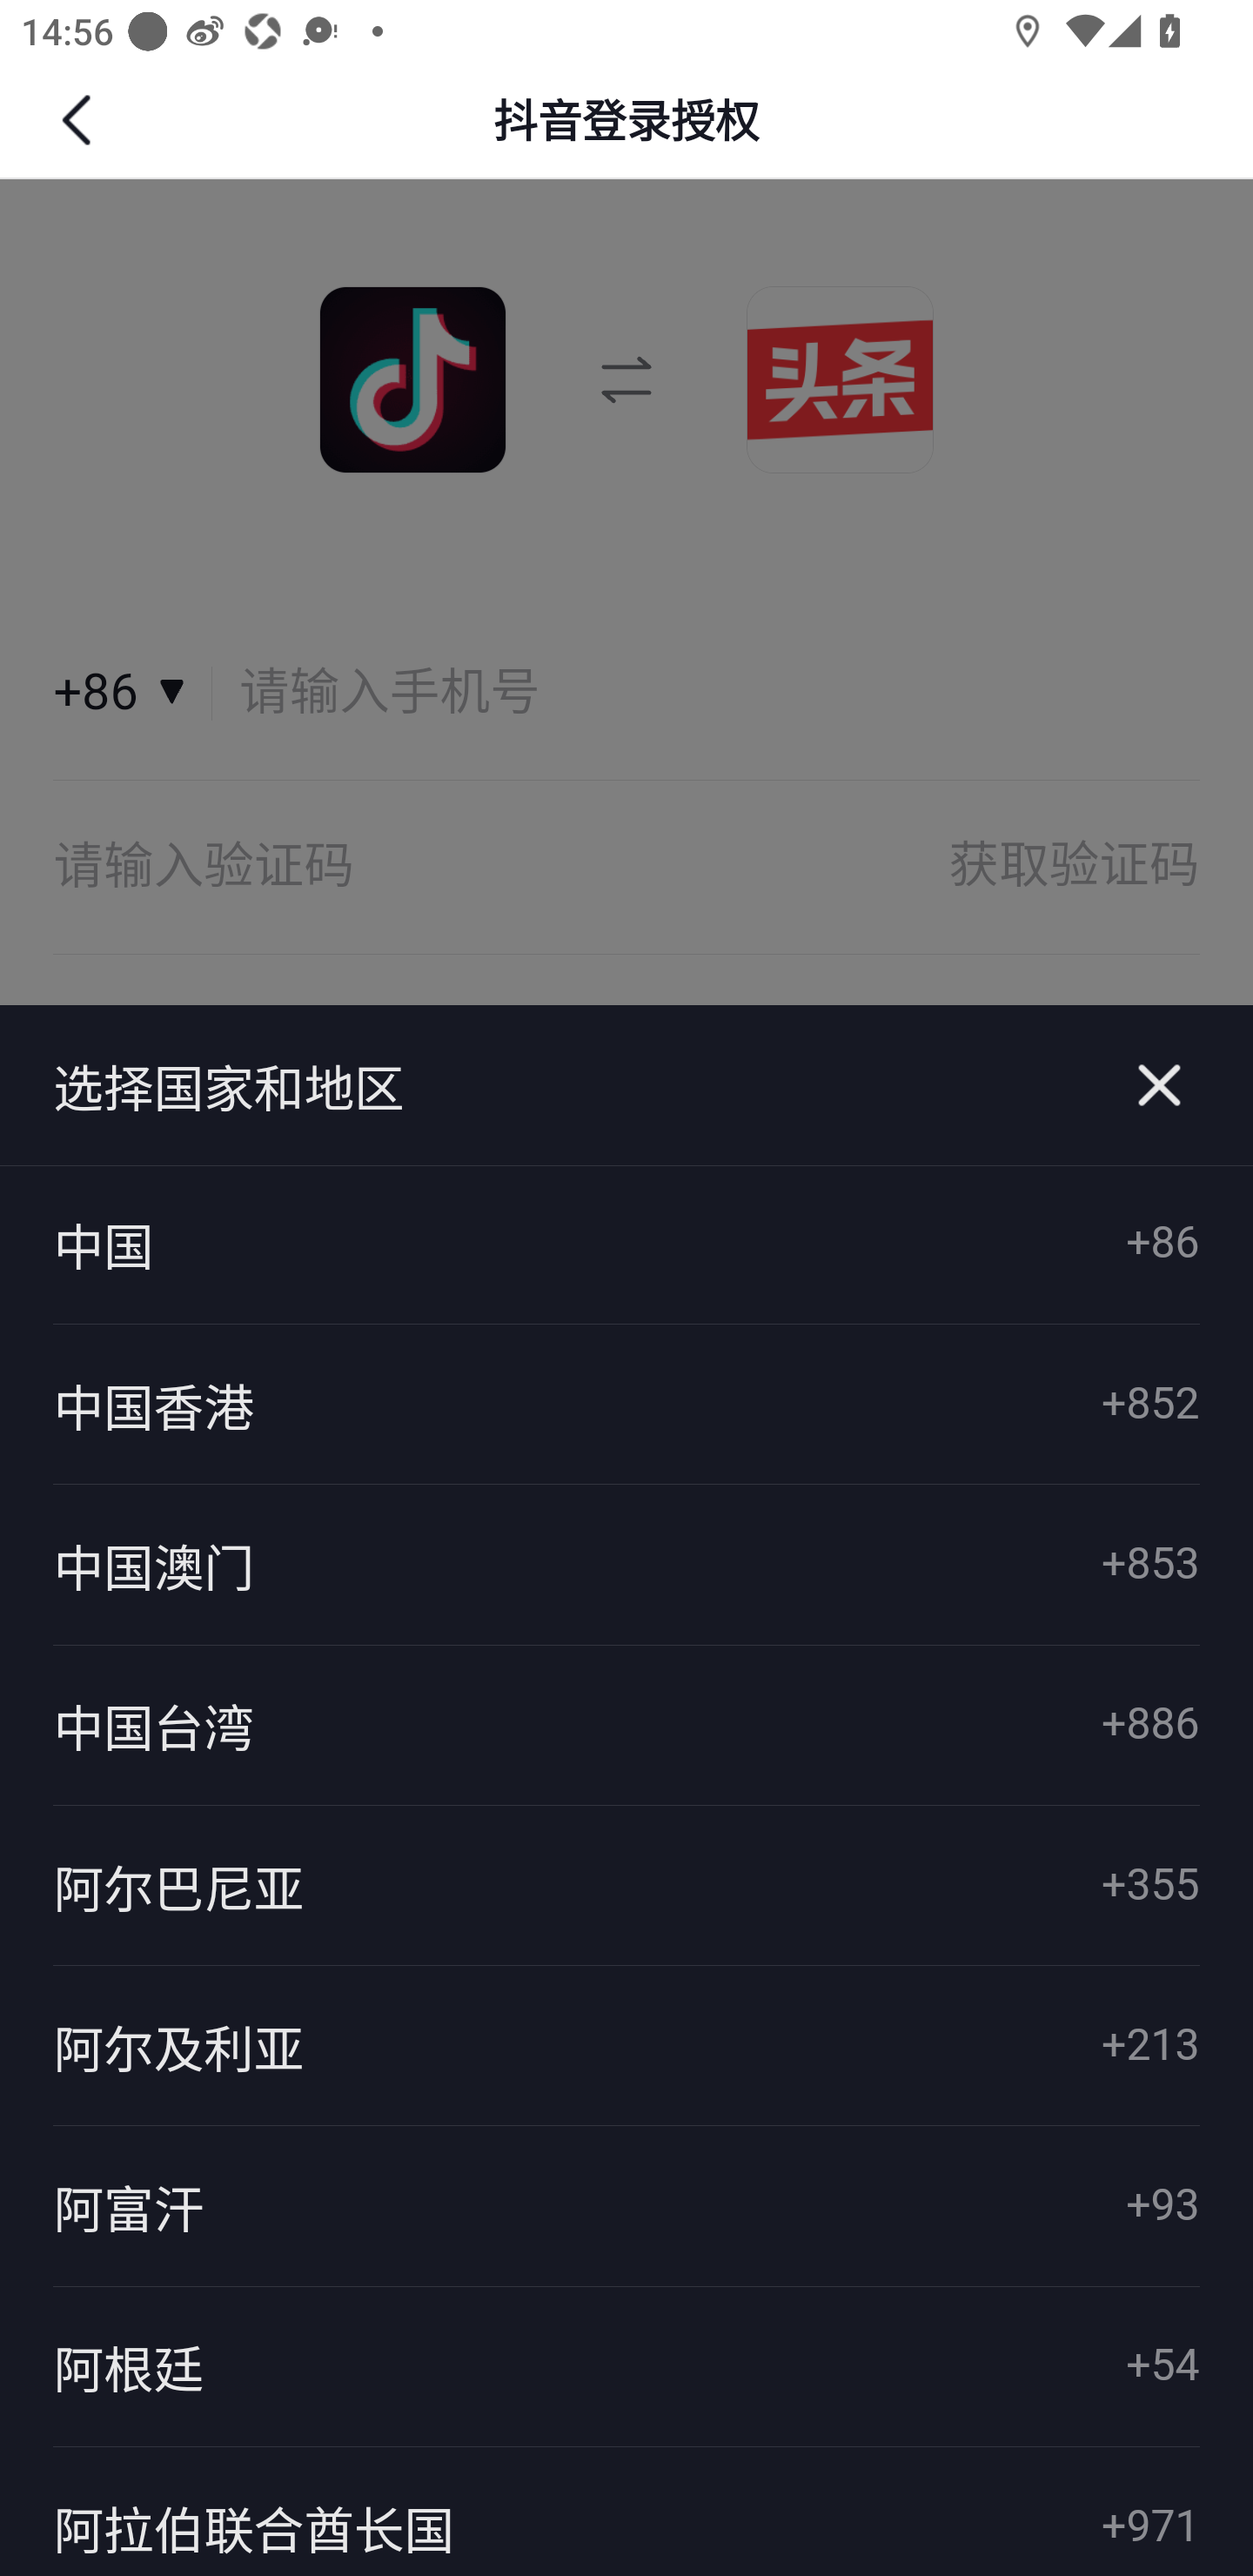  I want to click on 阿尔巴尼亚+355, so click(626, 1885).